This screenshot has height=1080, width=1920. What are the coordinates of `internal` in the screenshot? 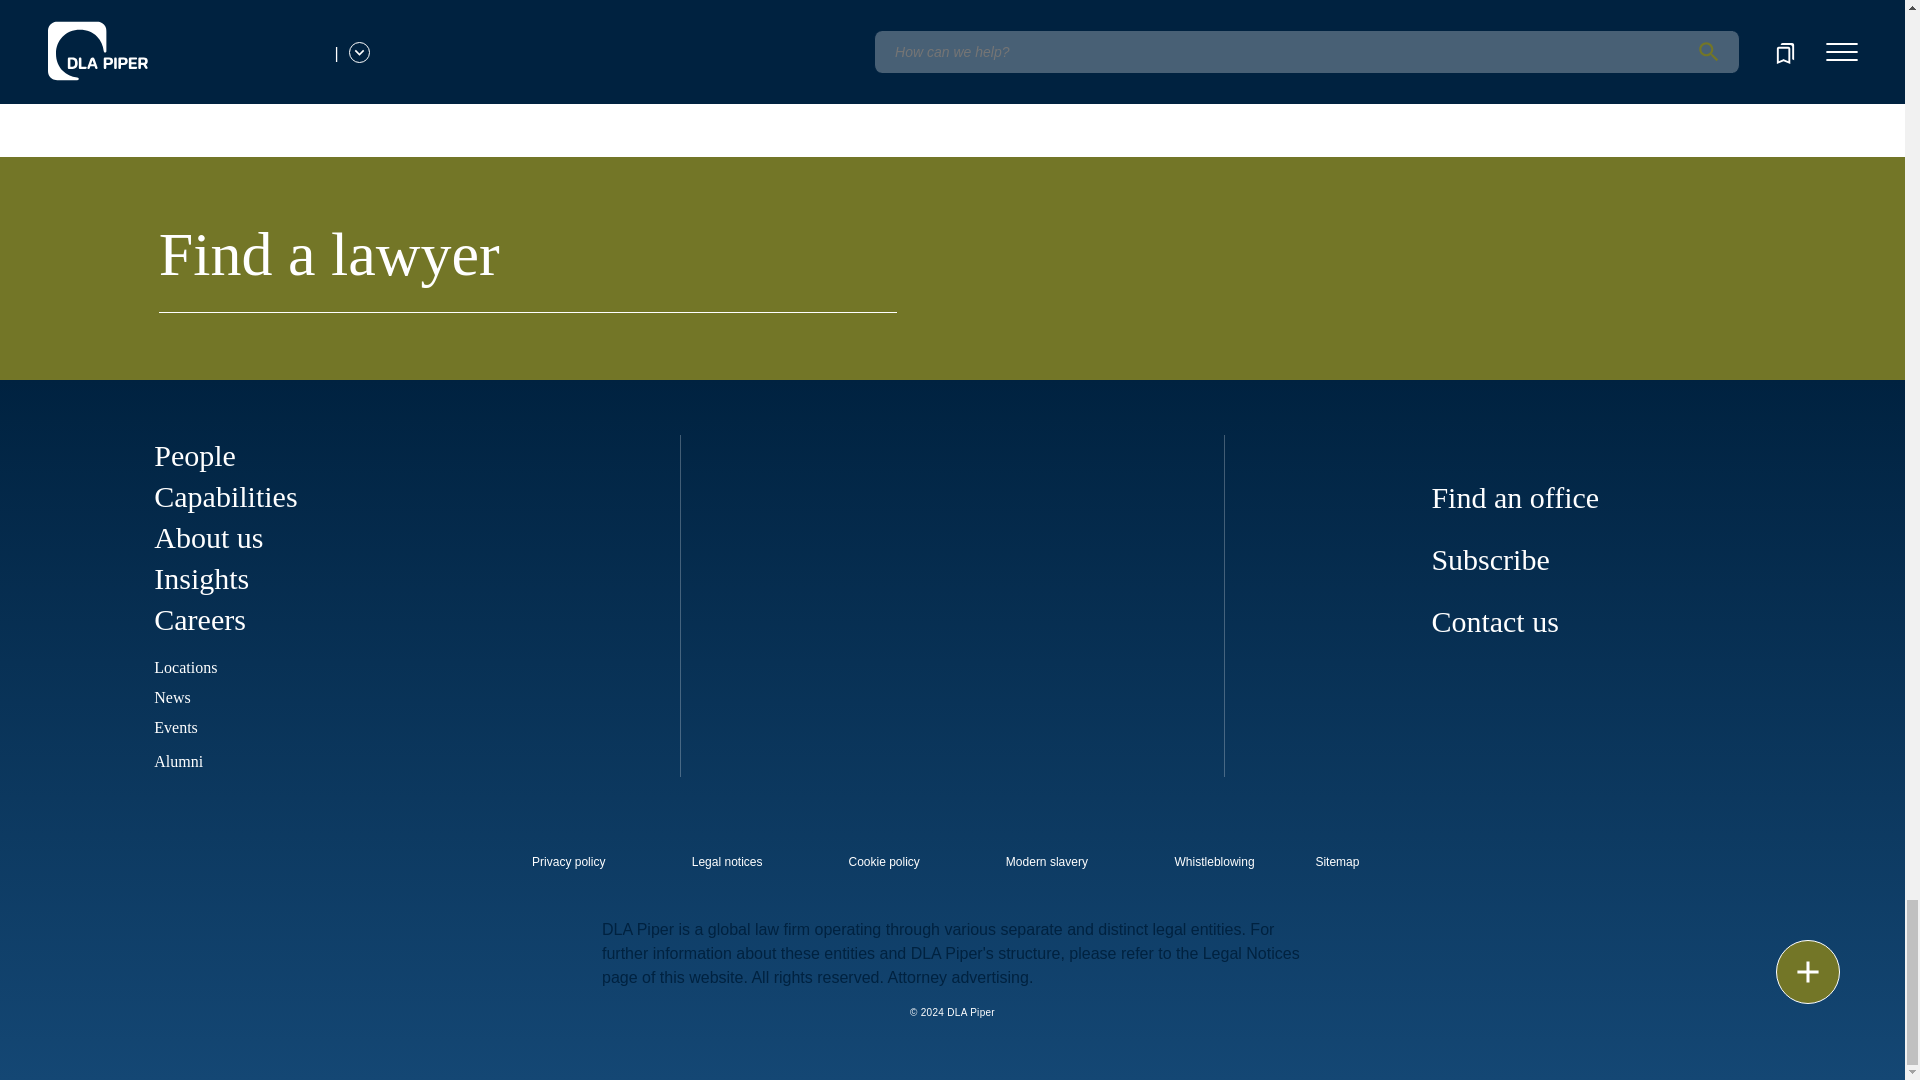 It's located at (1047, 862).